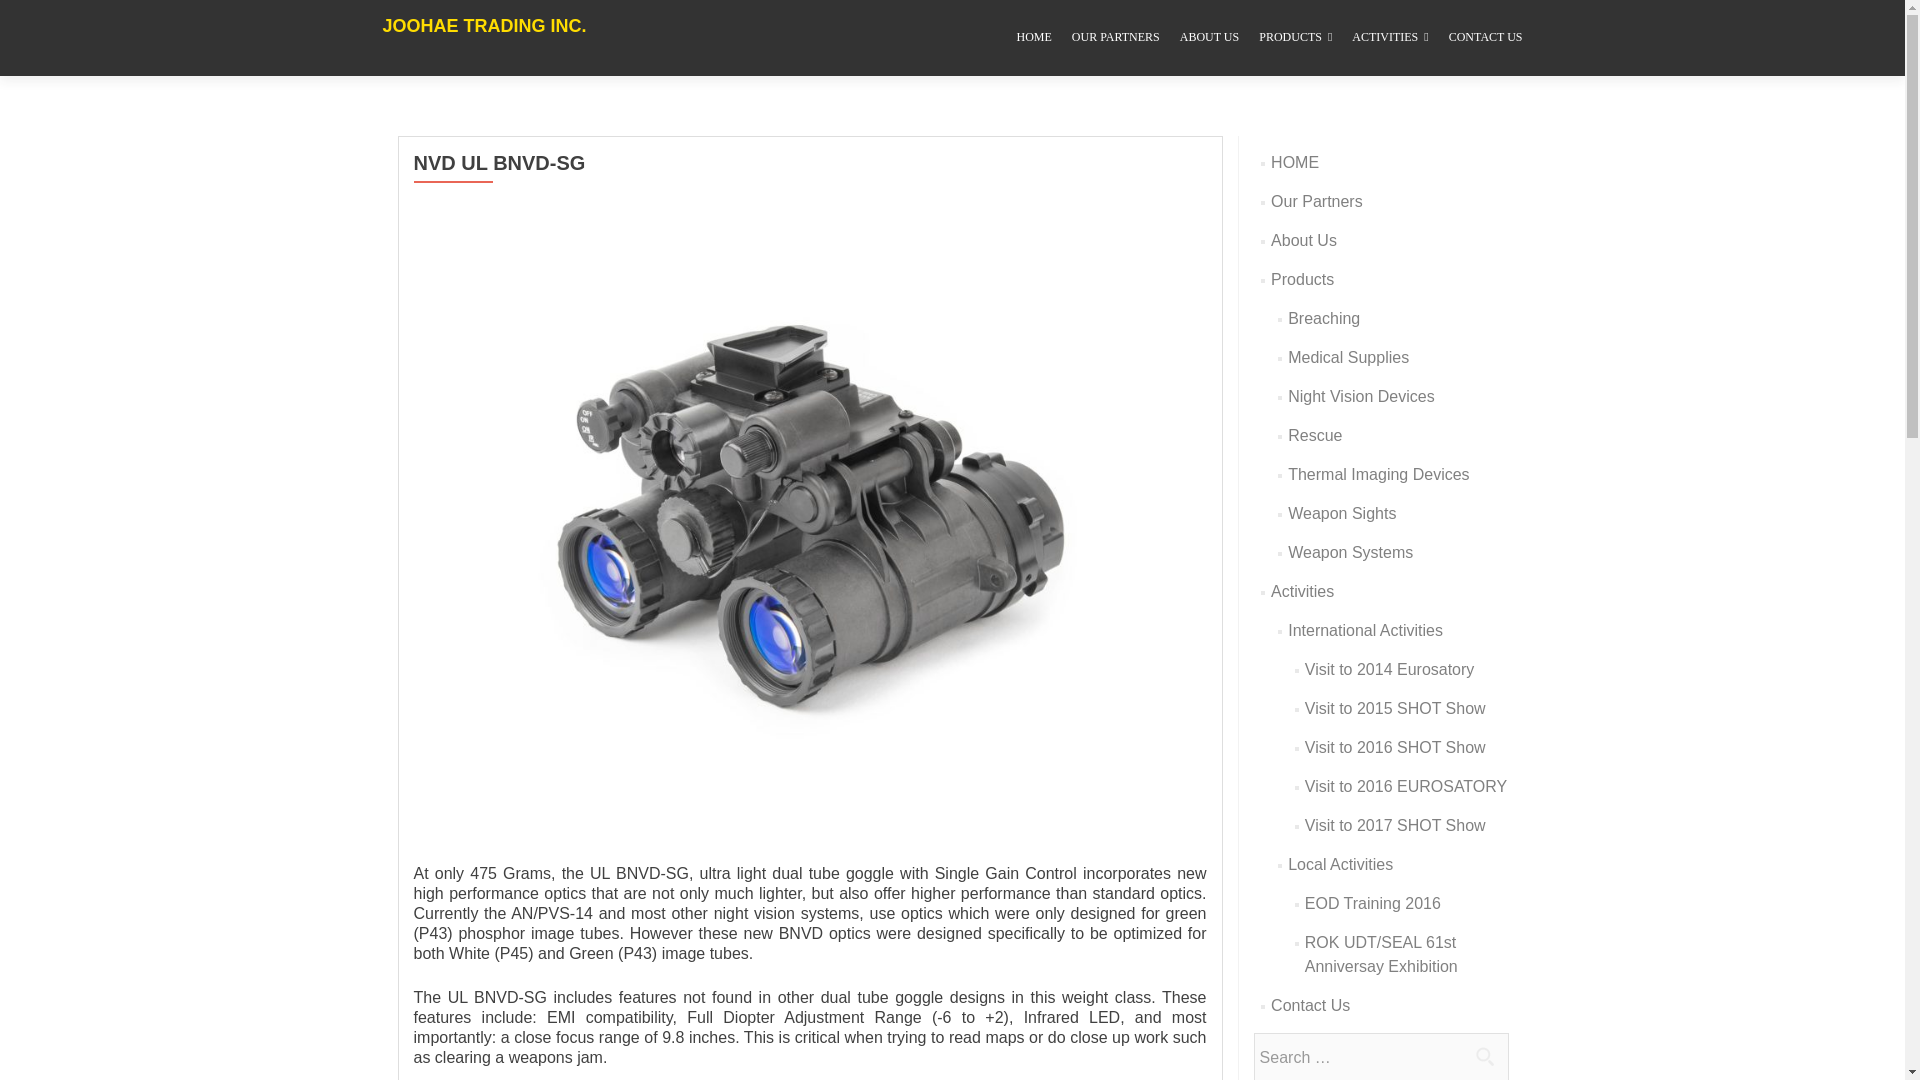 The width and height of the screenshot is (1920, 1080). What do you see at coordinates (1034, 38) in the screenshot?
I see `HOME` at bounding box center [1034, 38].